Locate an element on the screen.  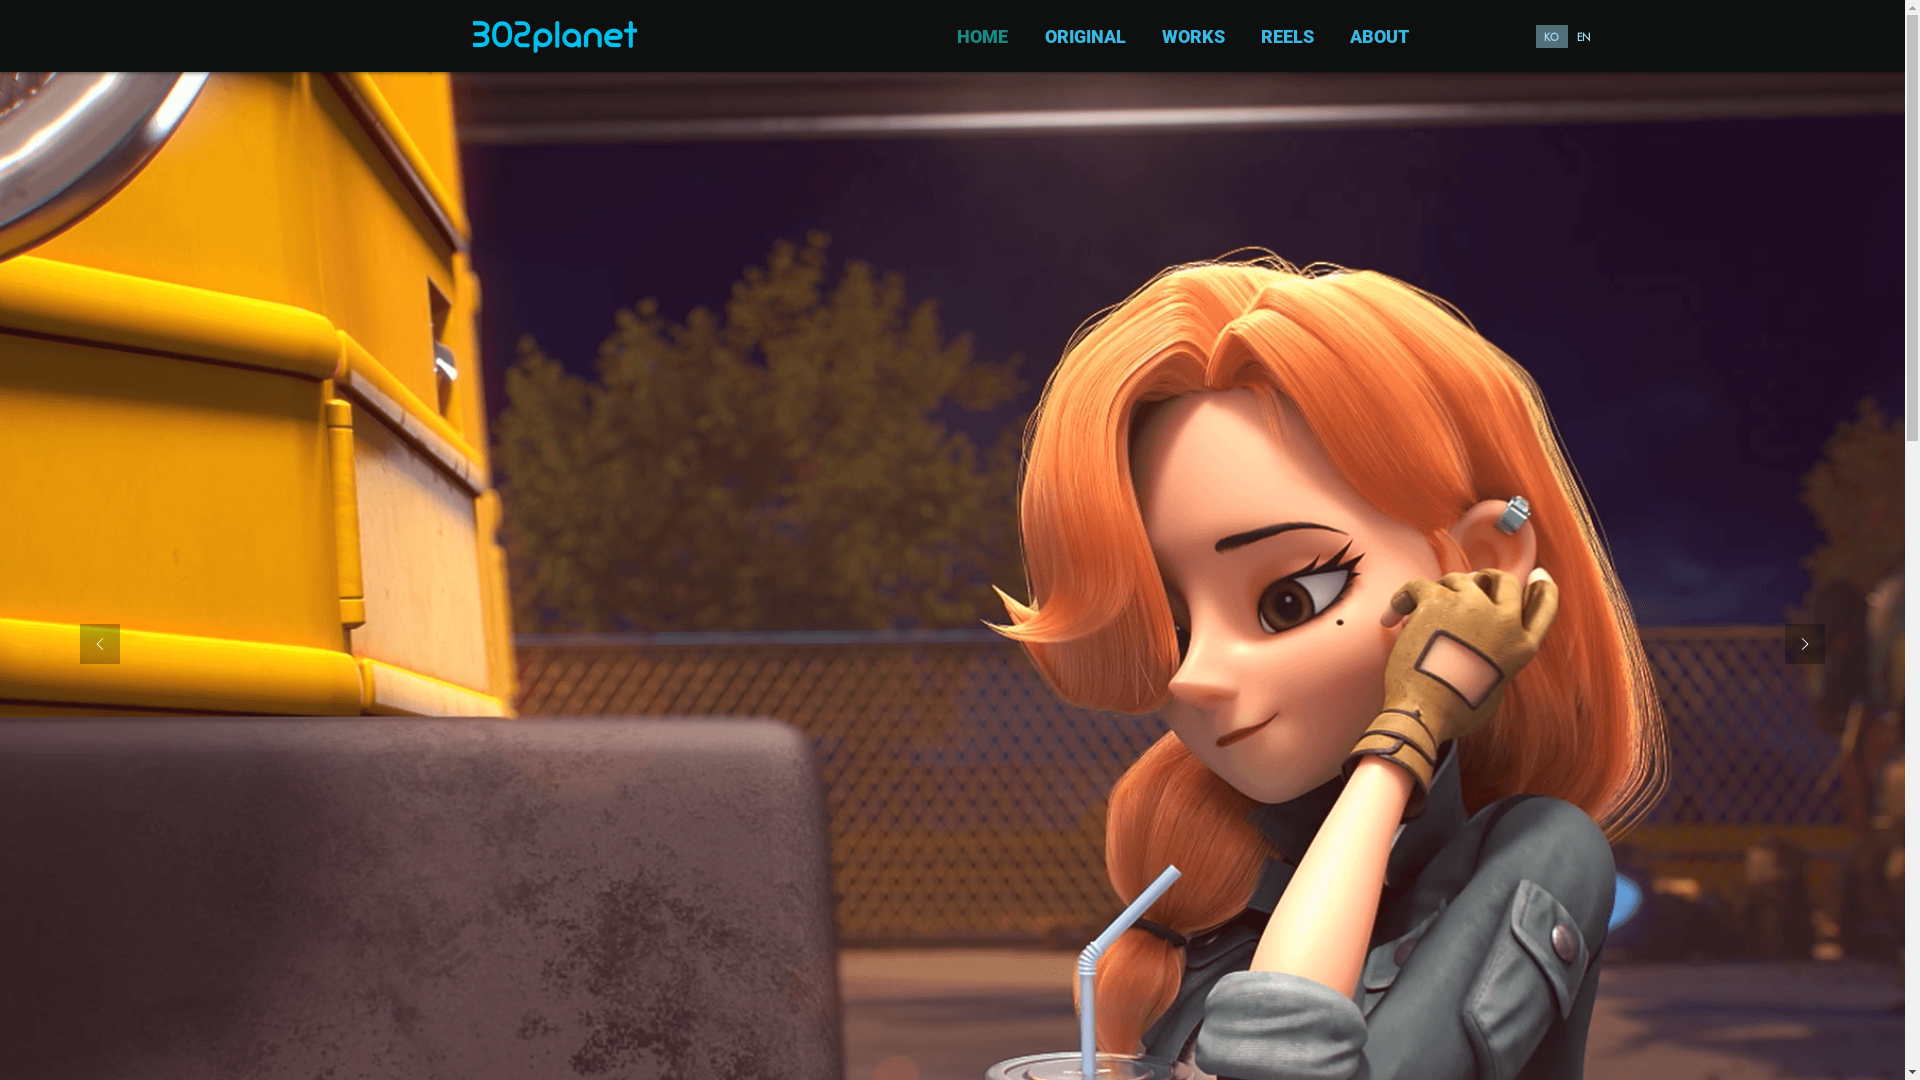
ABOUT is located at coordinates (1376, 36).